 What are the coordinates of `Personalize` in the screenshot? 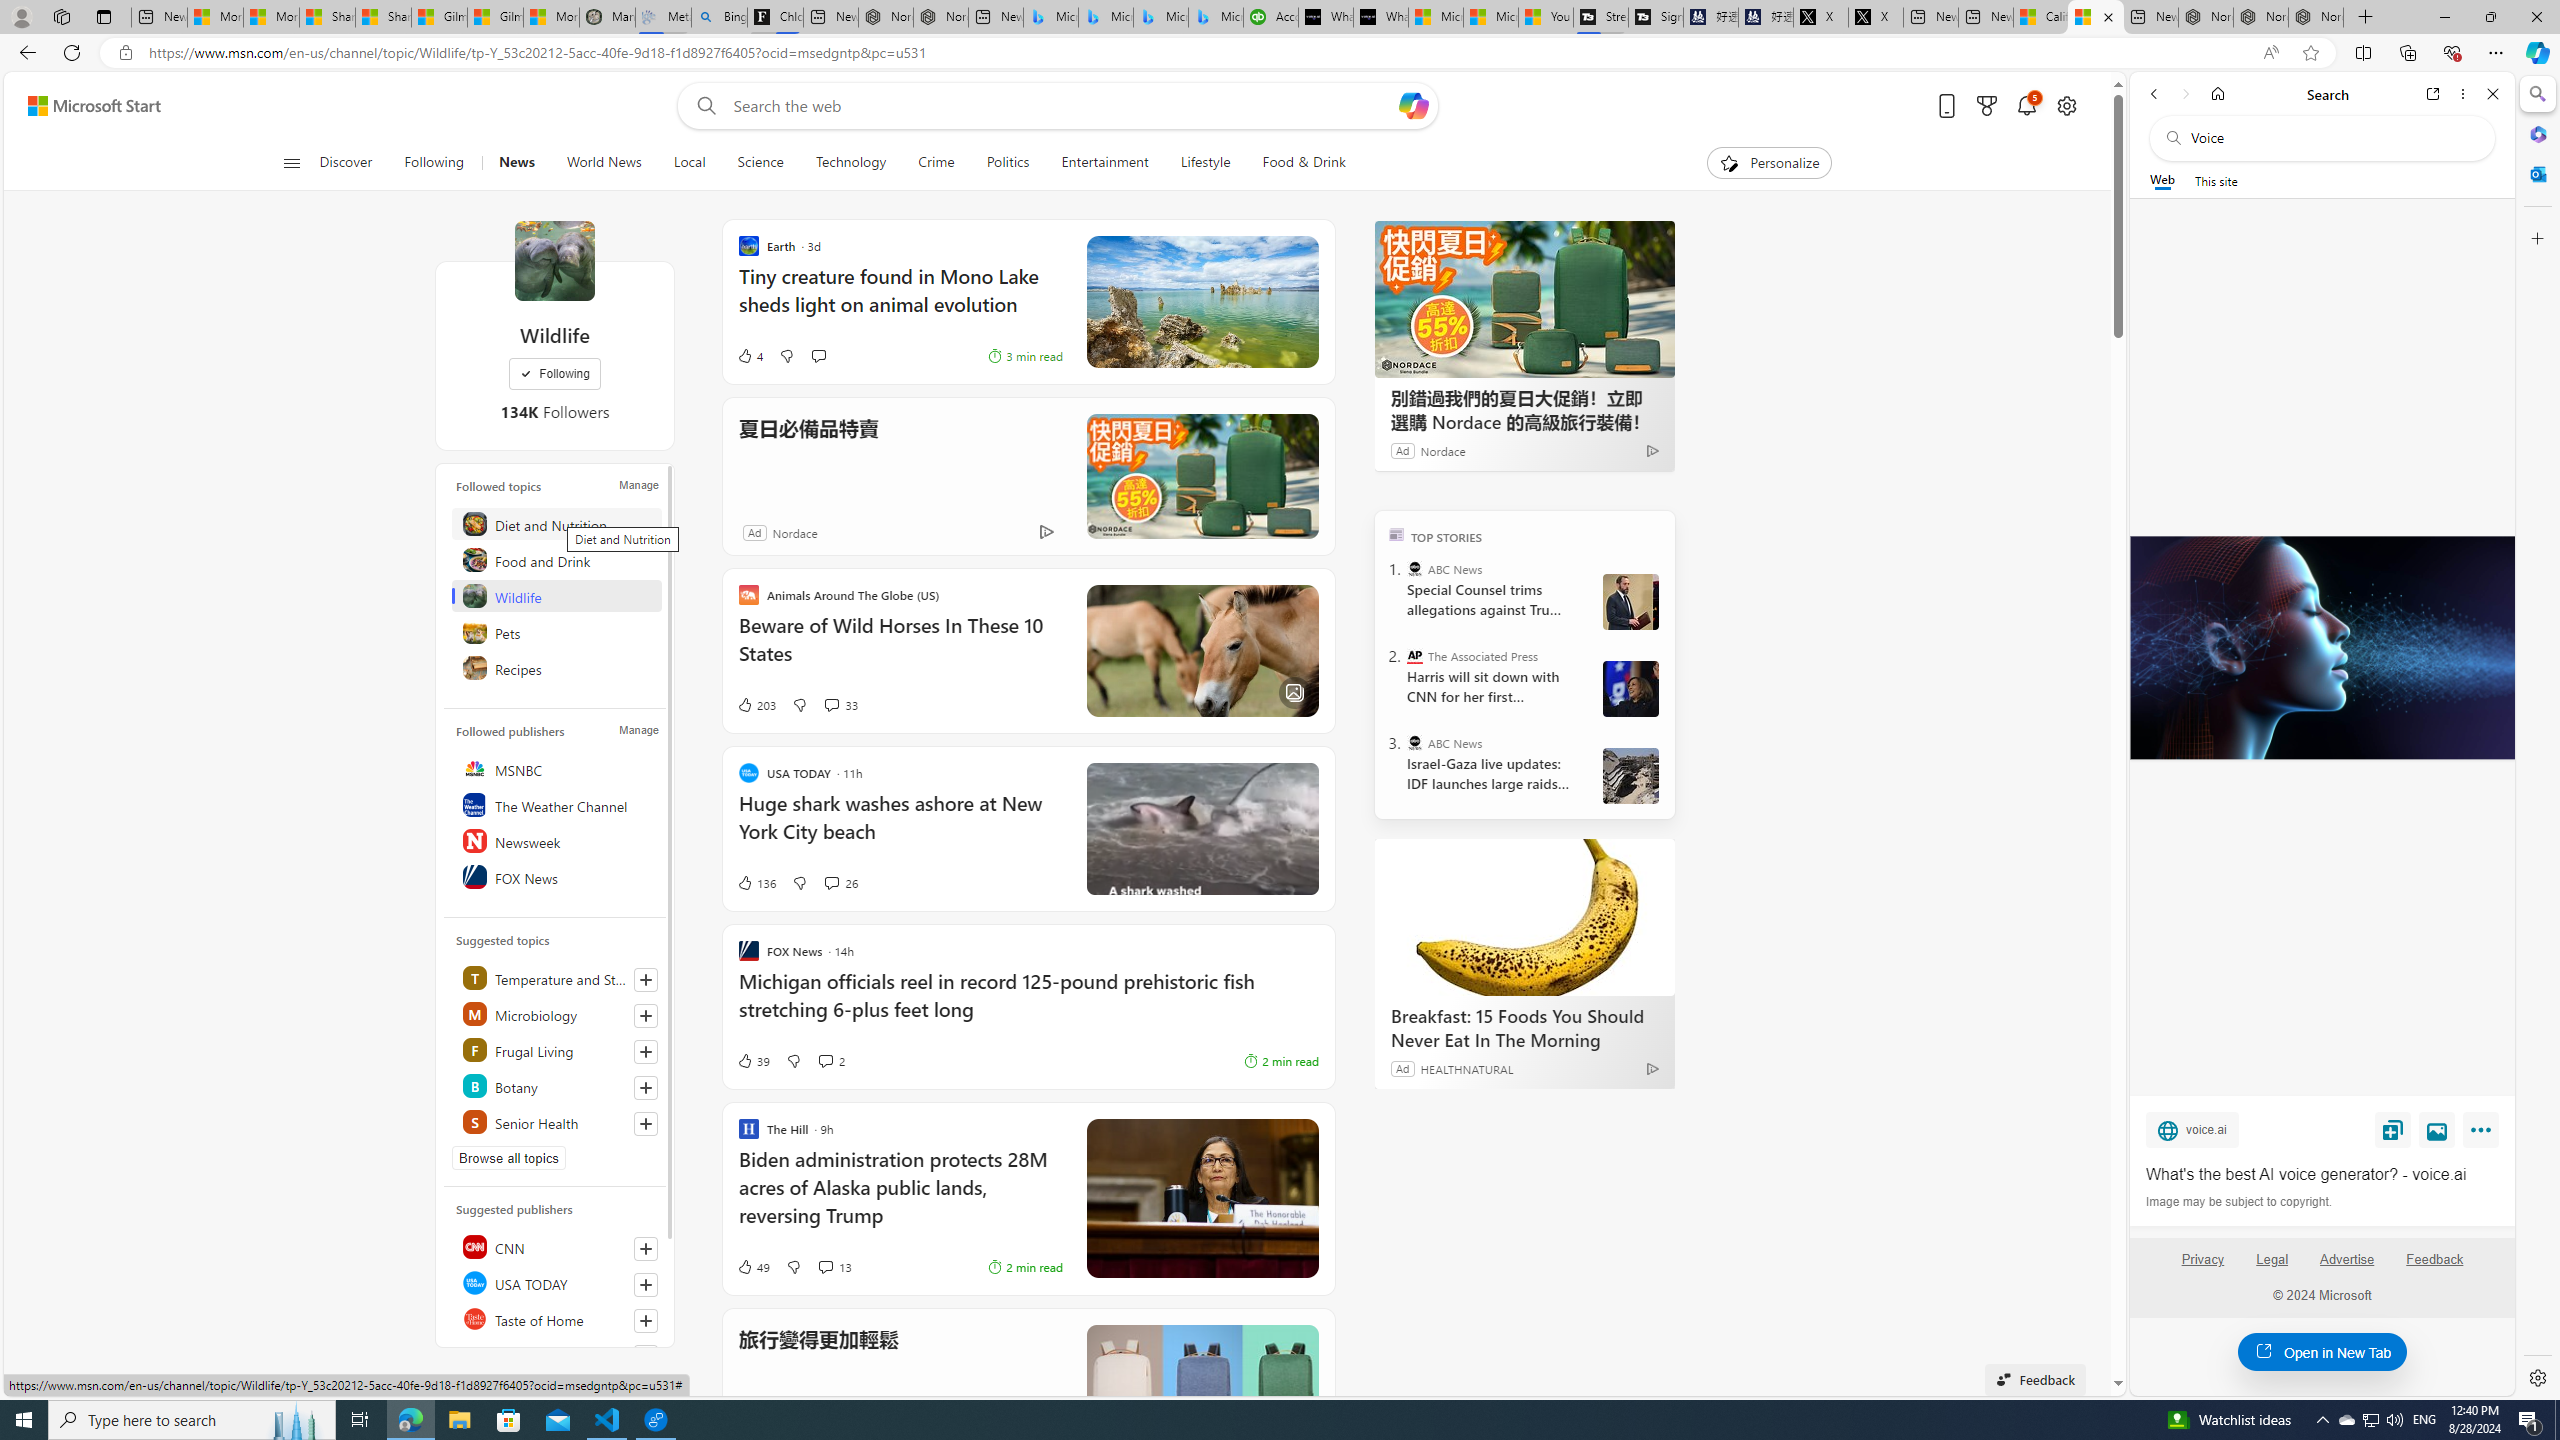 It's located at (1768, 163).